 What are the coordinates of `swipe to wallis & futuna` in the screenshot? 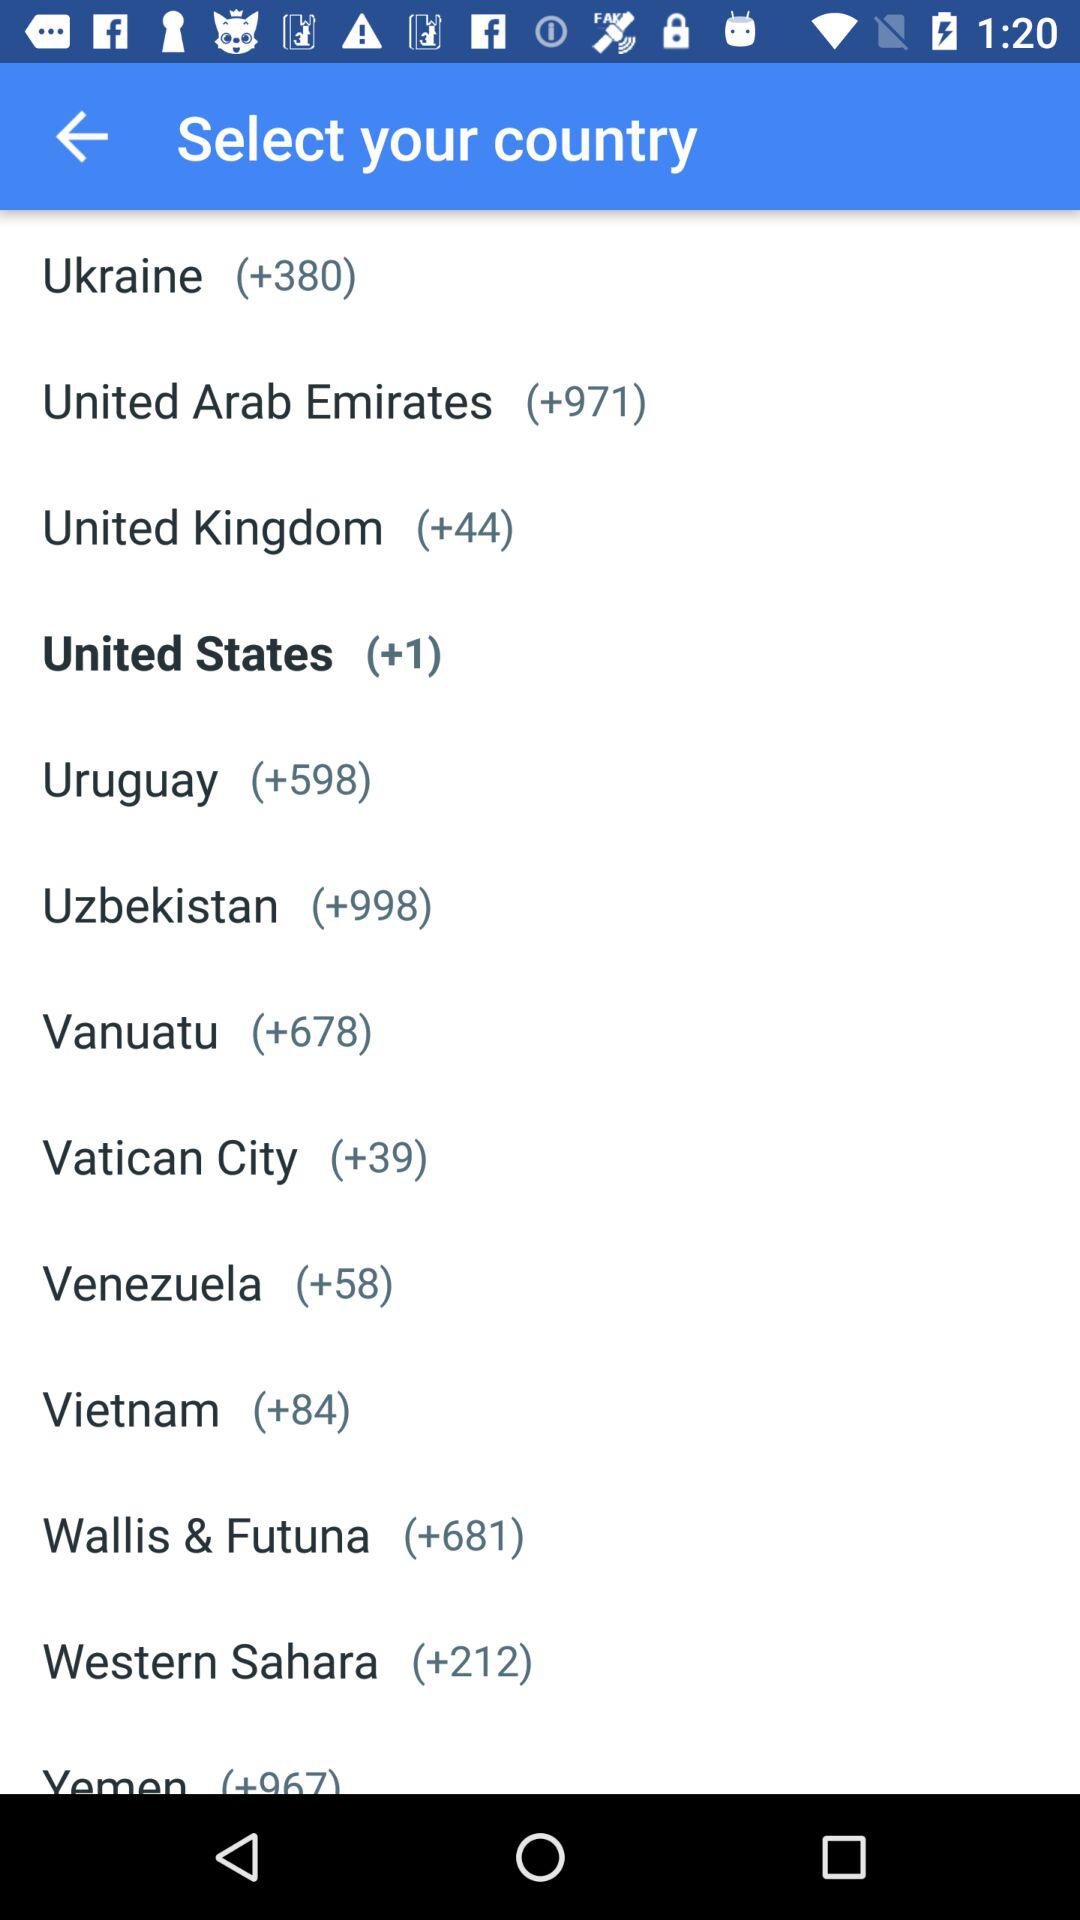 It's located at (206, 1534).